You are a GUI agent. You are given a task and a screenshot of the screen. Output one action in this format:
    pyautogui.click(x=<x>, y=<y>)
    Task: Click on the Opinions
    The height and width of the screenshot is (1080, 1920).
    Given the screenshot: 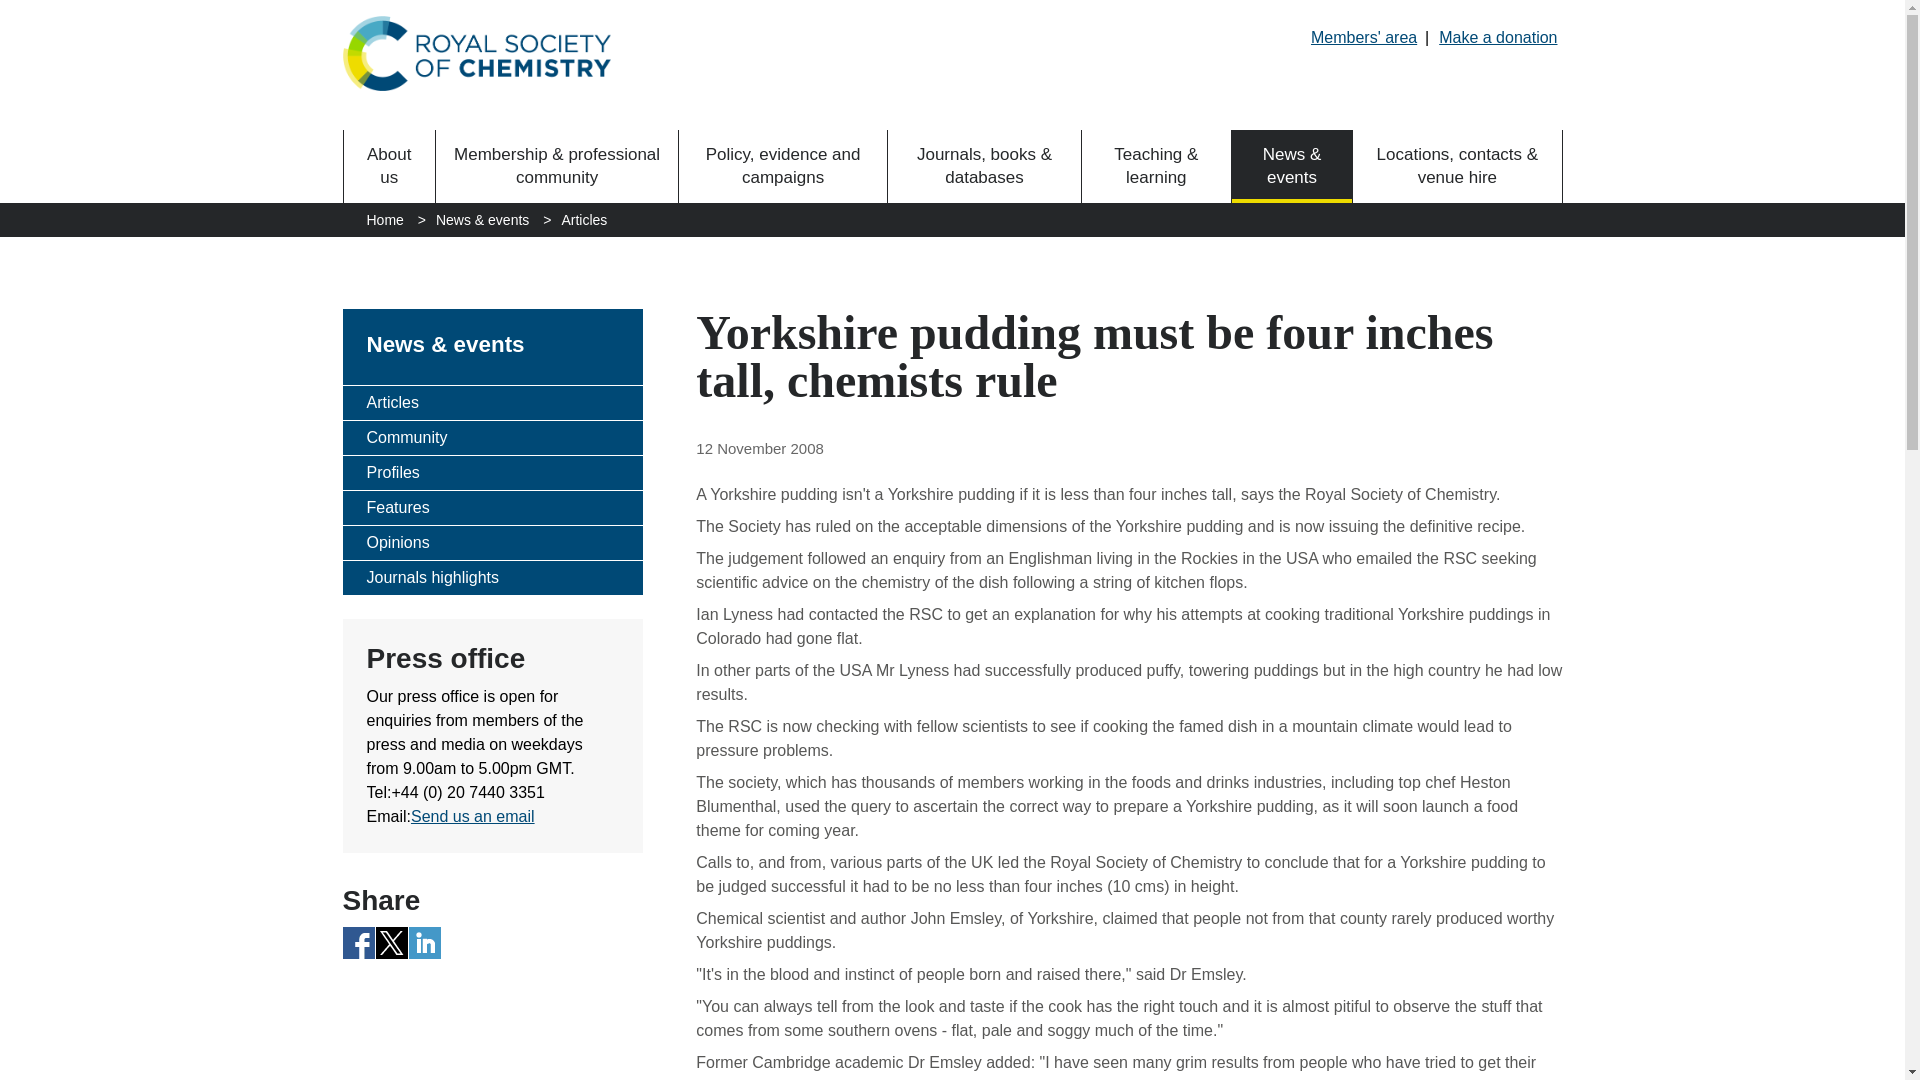 What is the action you would take?
    pyautogui.click(x=491, y=542)
    